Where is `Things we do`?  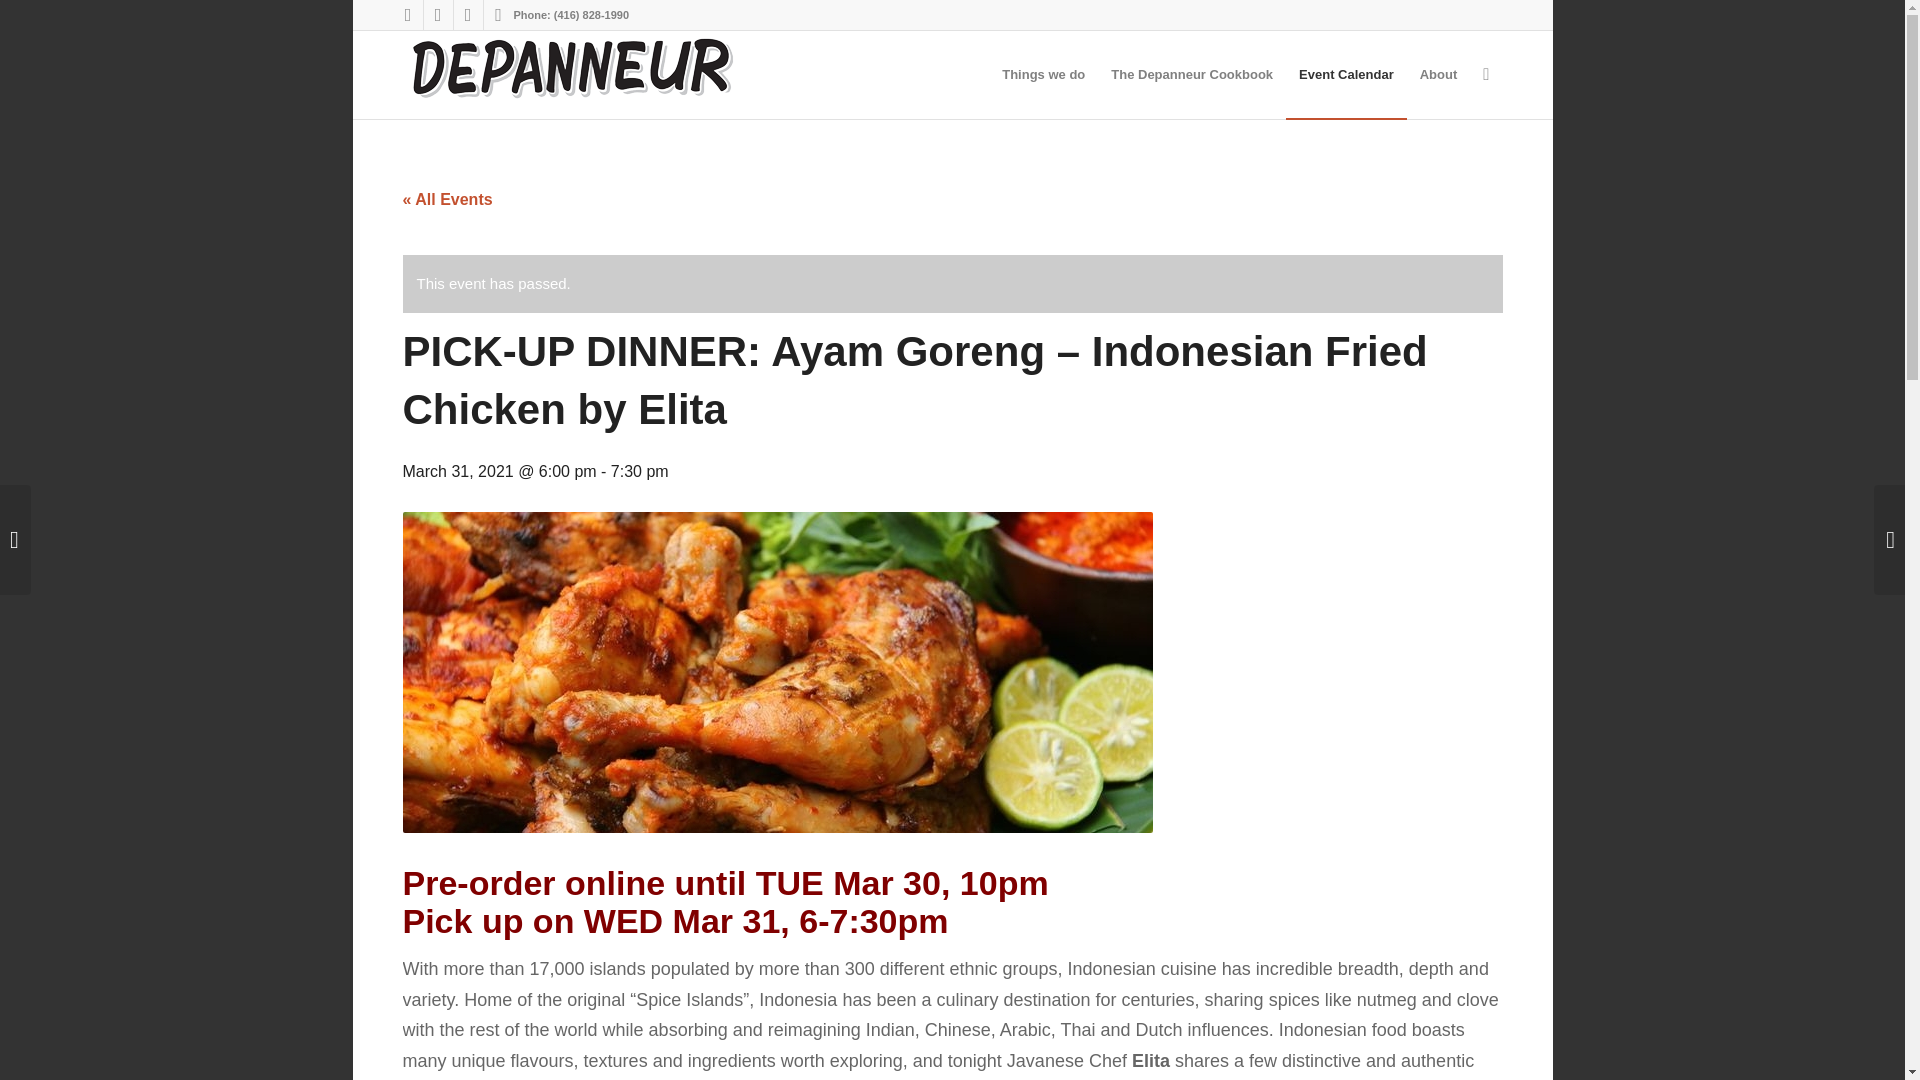
Things we do is located at coordinates (1043, 74).